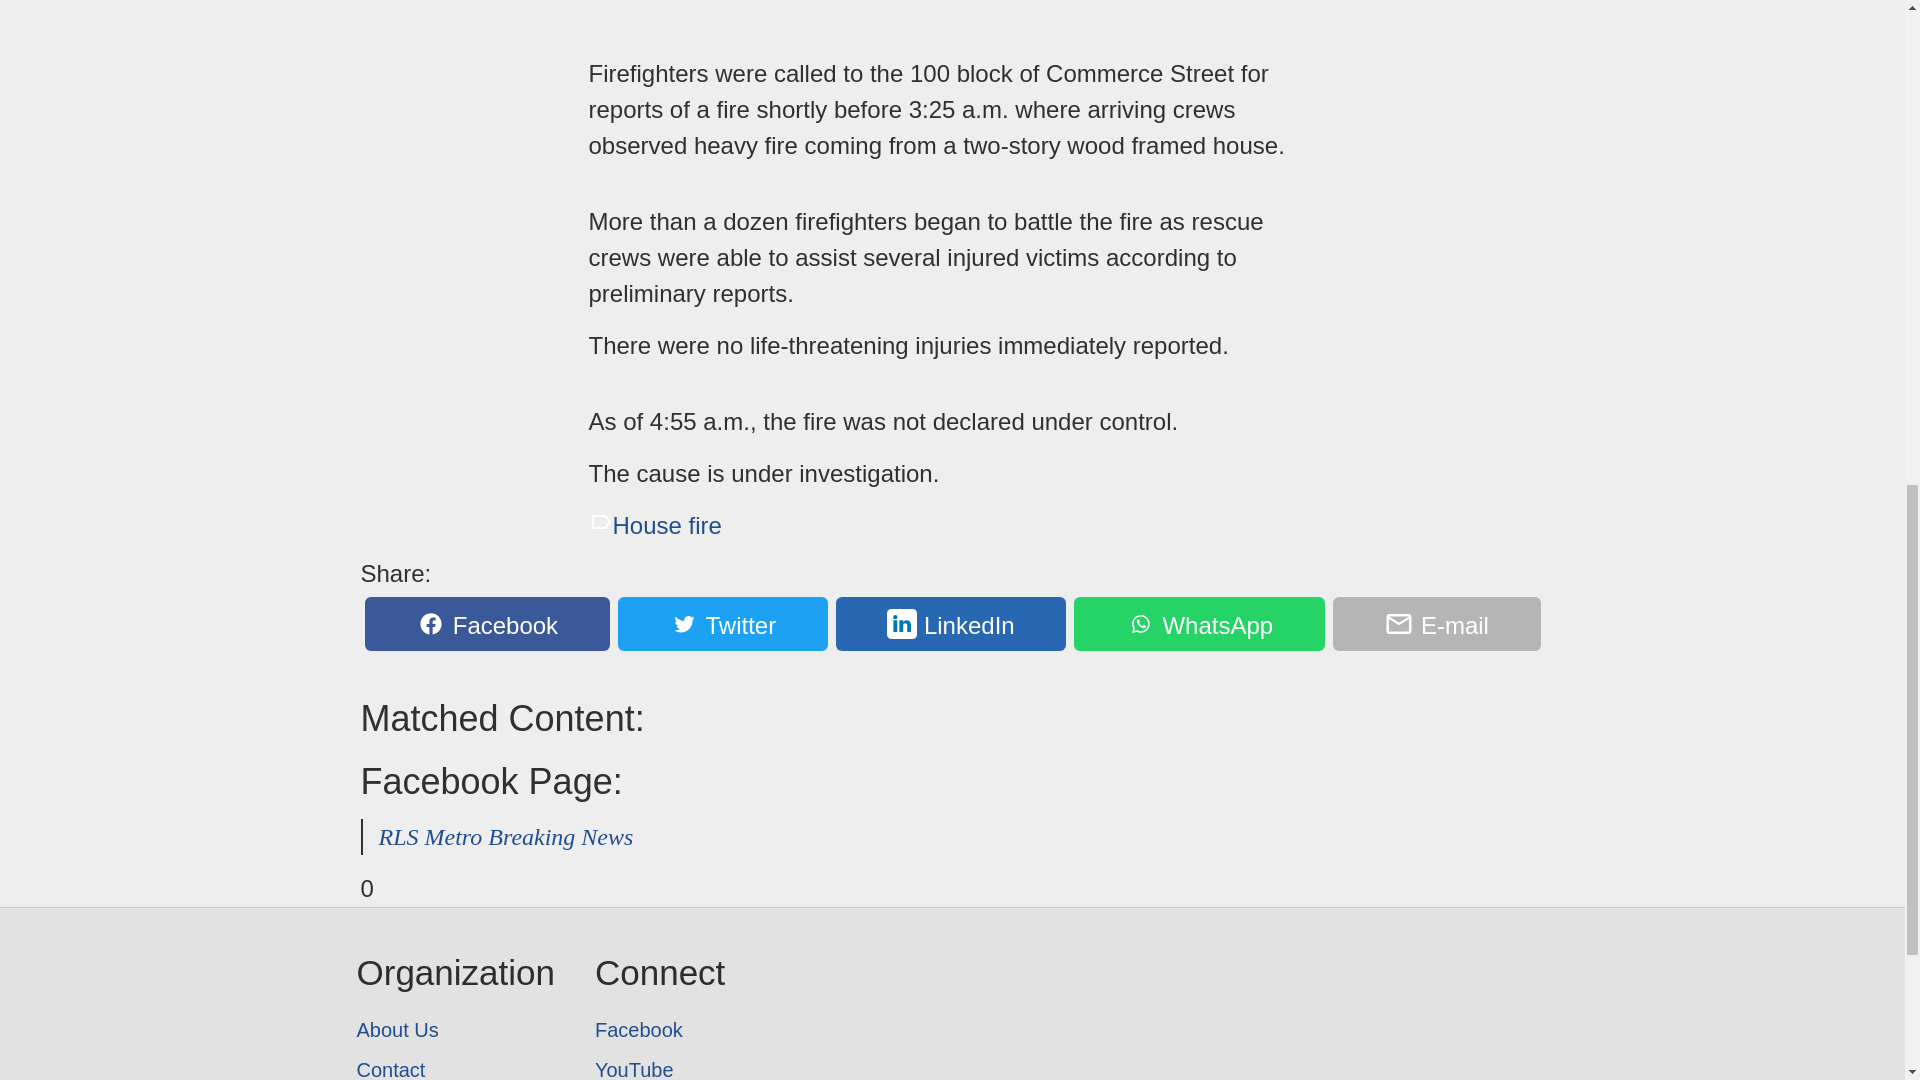 The image size is (1920, 1080). I want to click on RLS Metro Breaking News, so click(506, 836).